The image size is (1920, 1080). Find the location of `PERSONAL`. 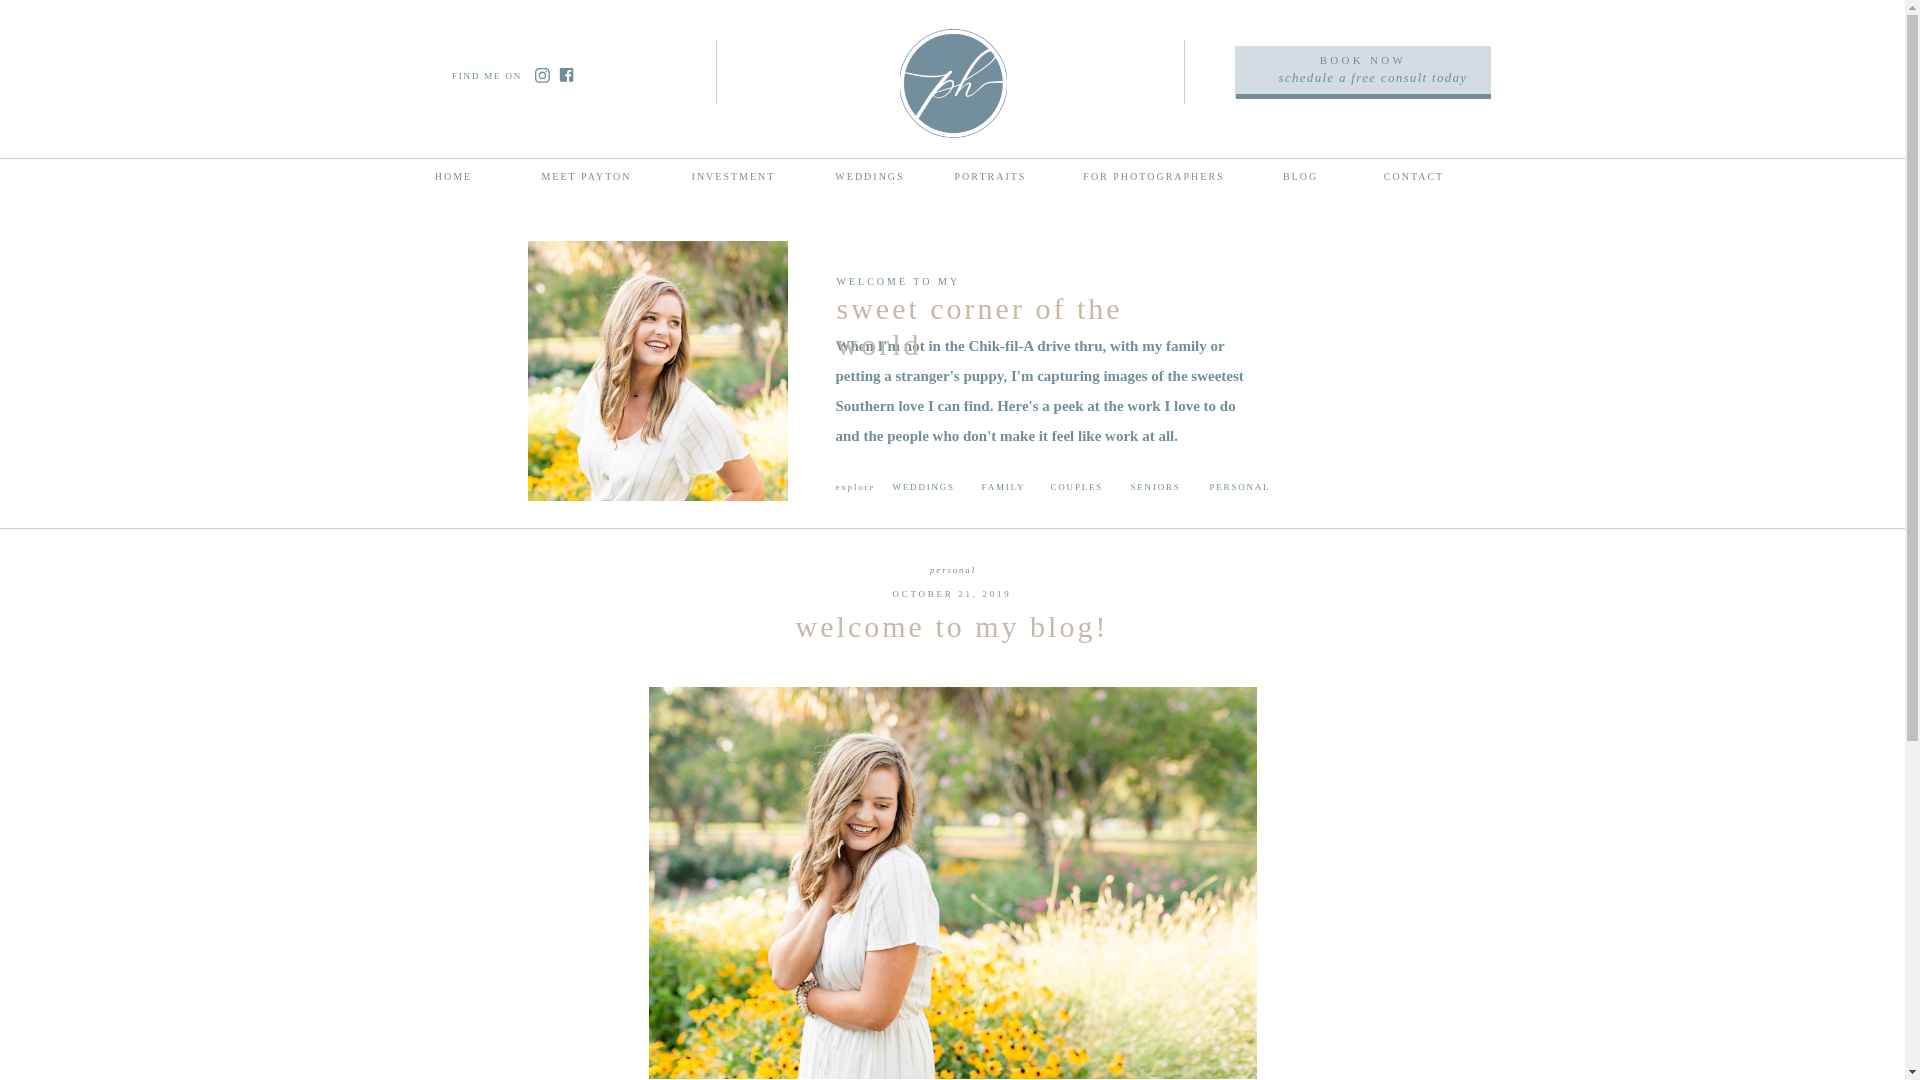

PERSONAL is located at coordinates (1262, 492).